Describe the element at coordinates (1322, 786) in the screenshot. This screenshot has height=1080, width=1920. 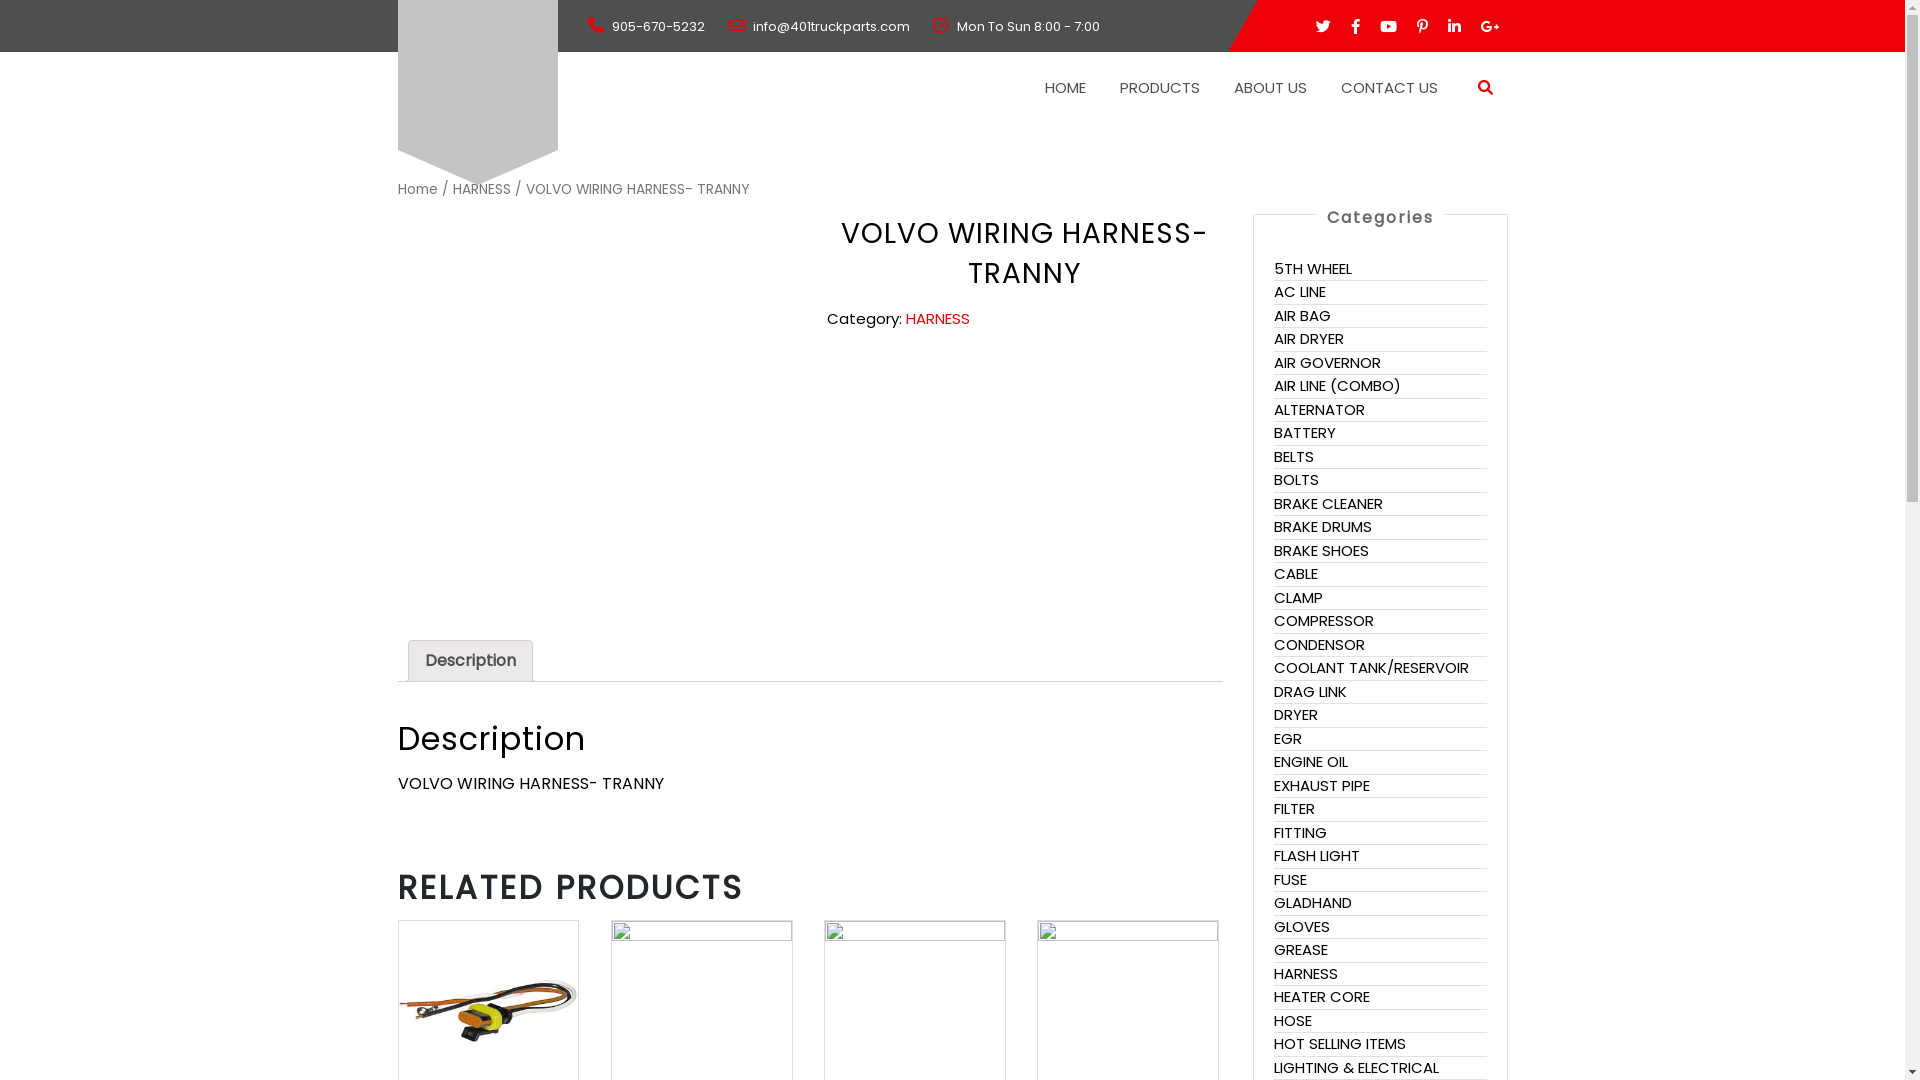
I see `EXHAUST PIPE` at that location.